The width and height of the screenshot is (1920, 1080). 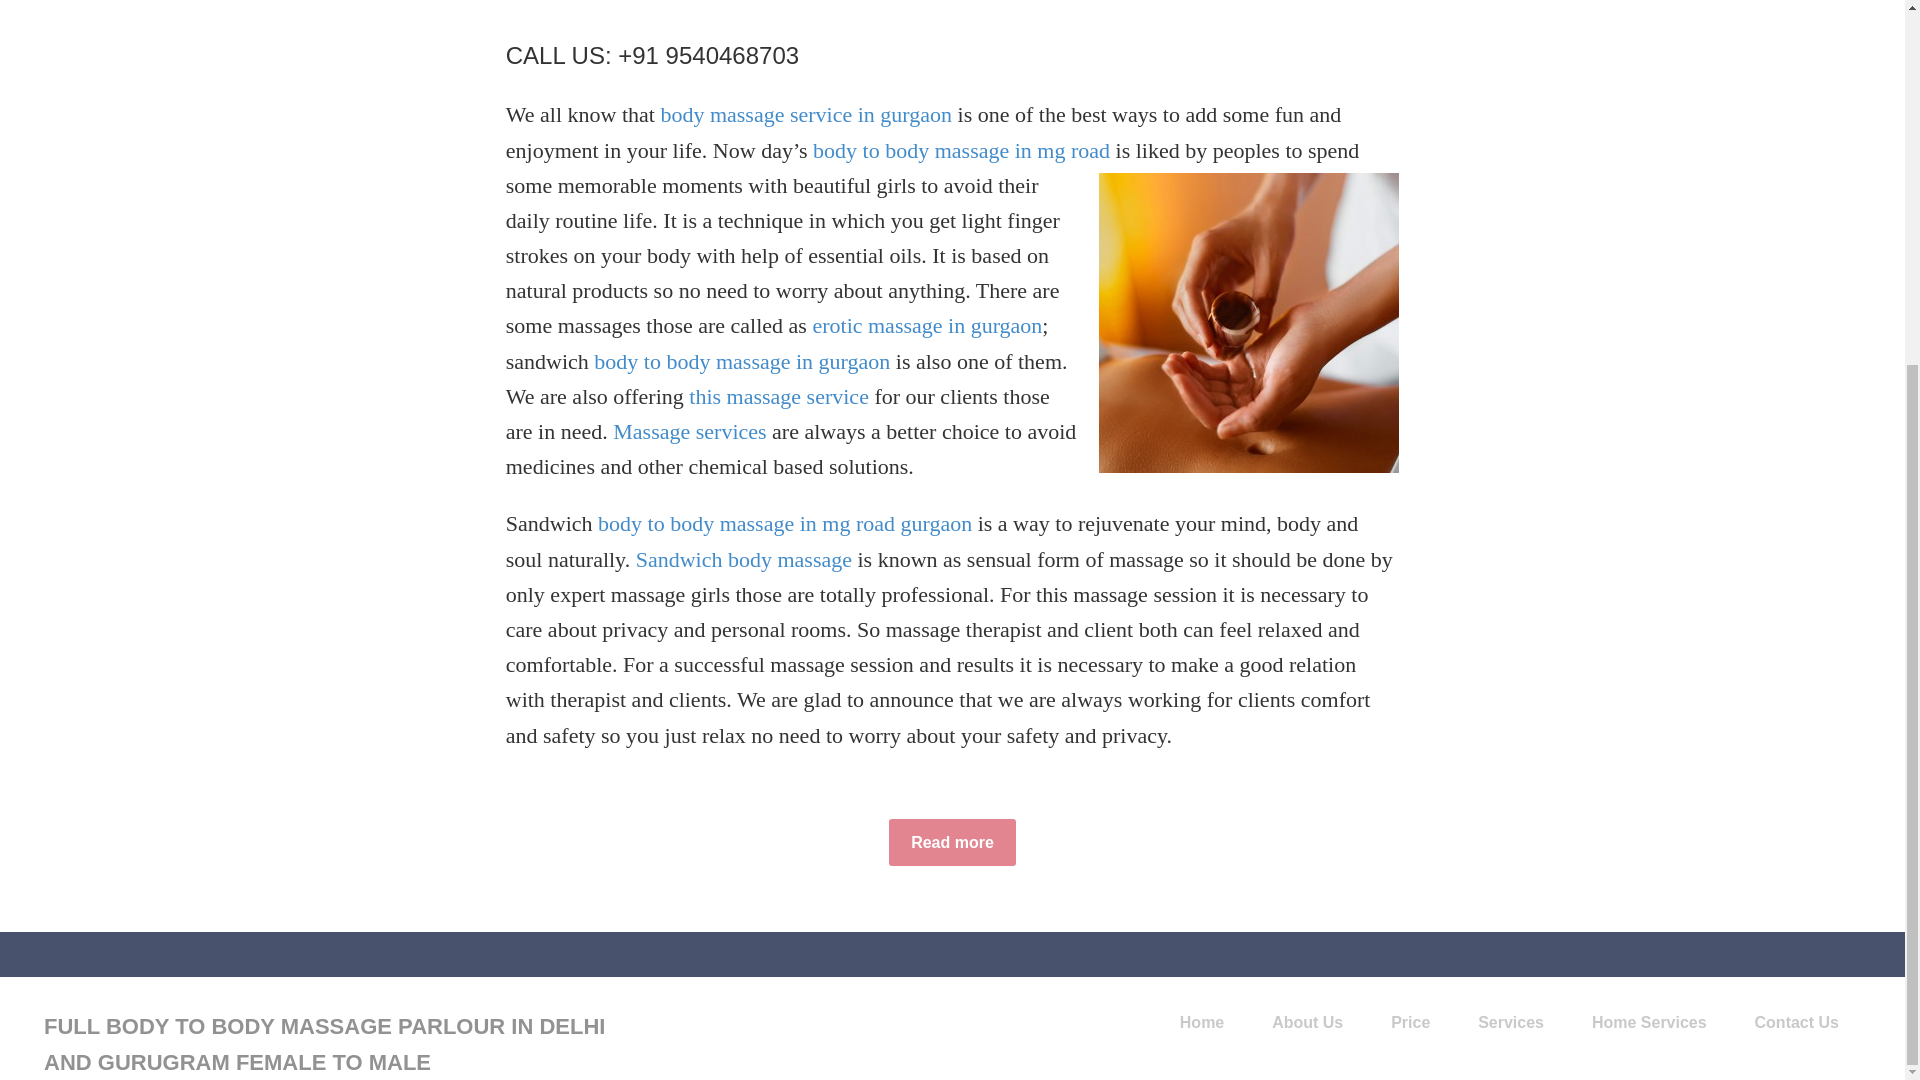 I want to click on Sandwich Body to Body Massage in MG Road Gurgaon, so click(x=952, y=842).